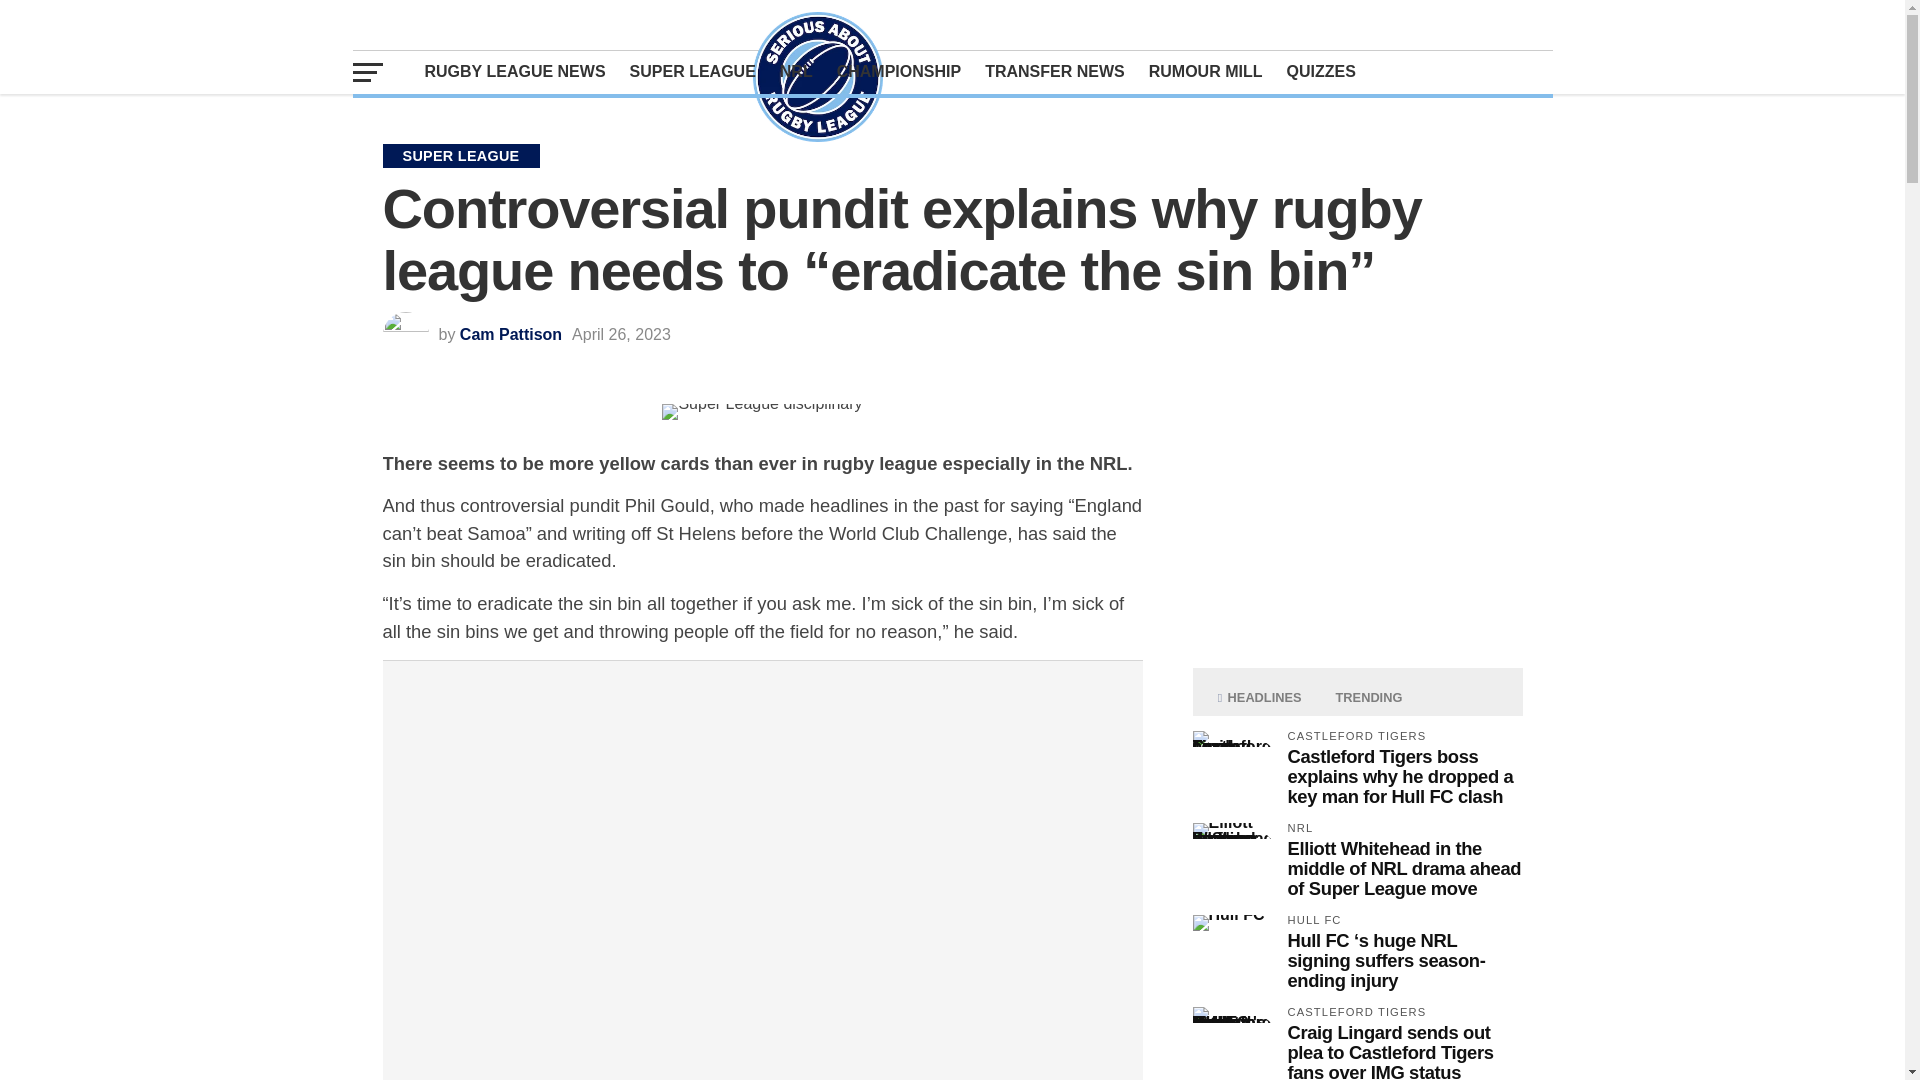 The image size is (1920, 1080). What do you see at coordinates (693, 71) in the screenshot?
I see `SUPER LEAGUE` at bounding box center [693, 71].